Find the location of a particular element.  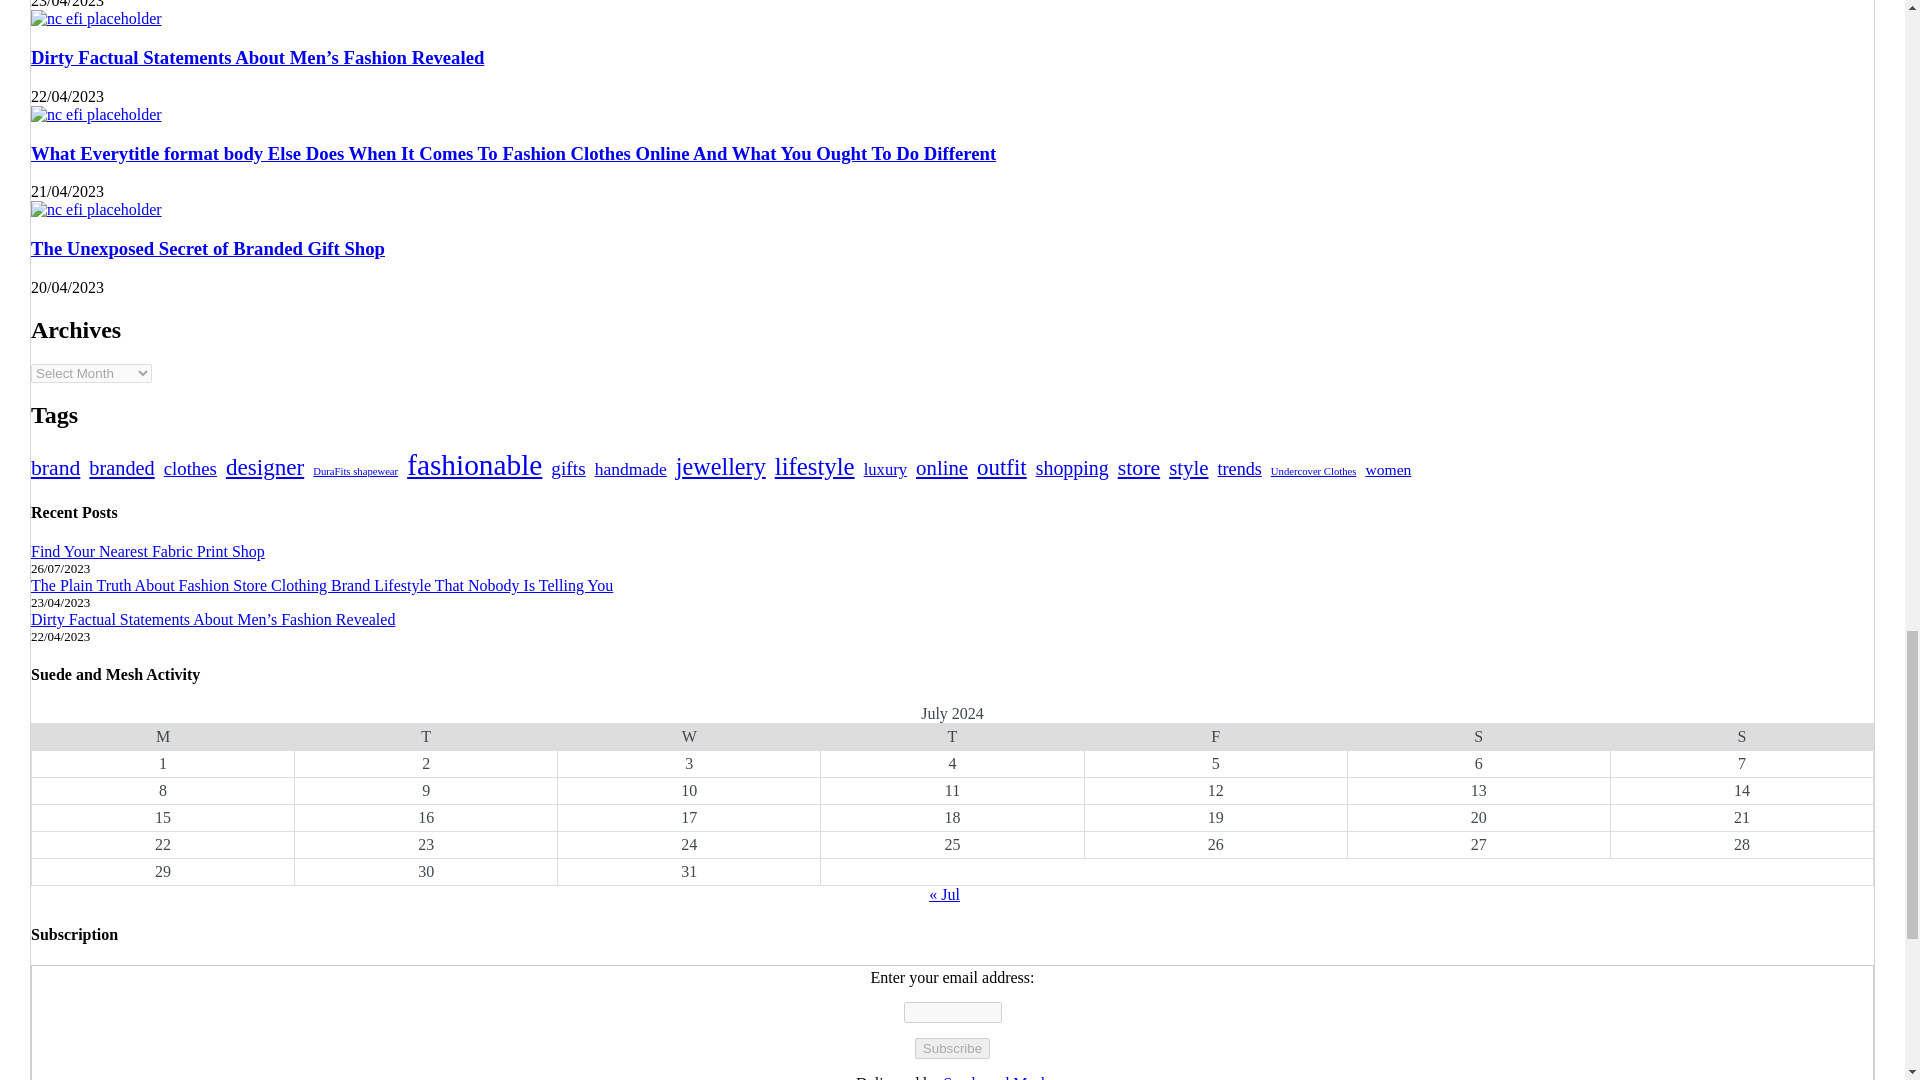

Subscribe is located at coordinates (952, 1048).